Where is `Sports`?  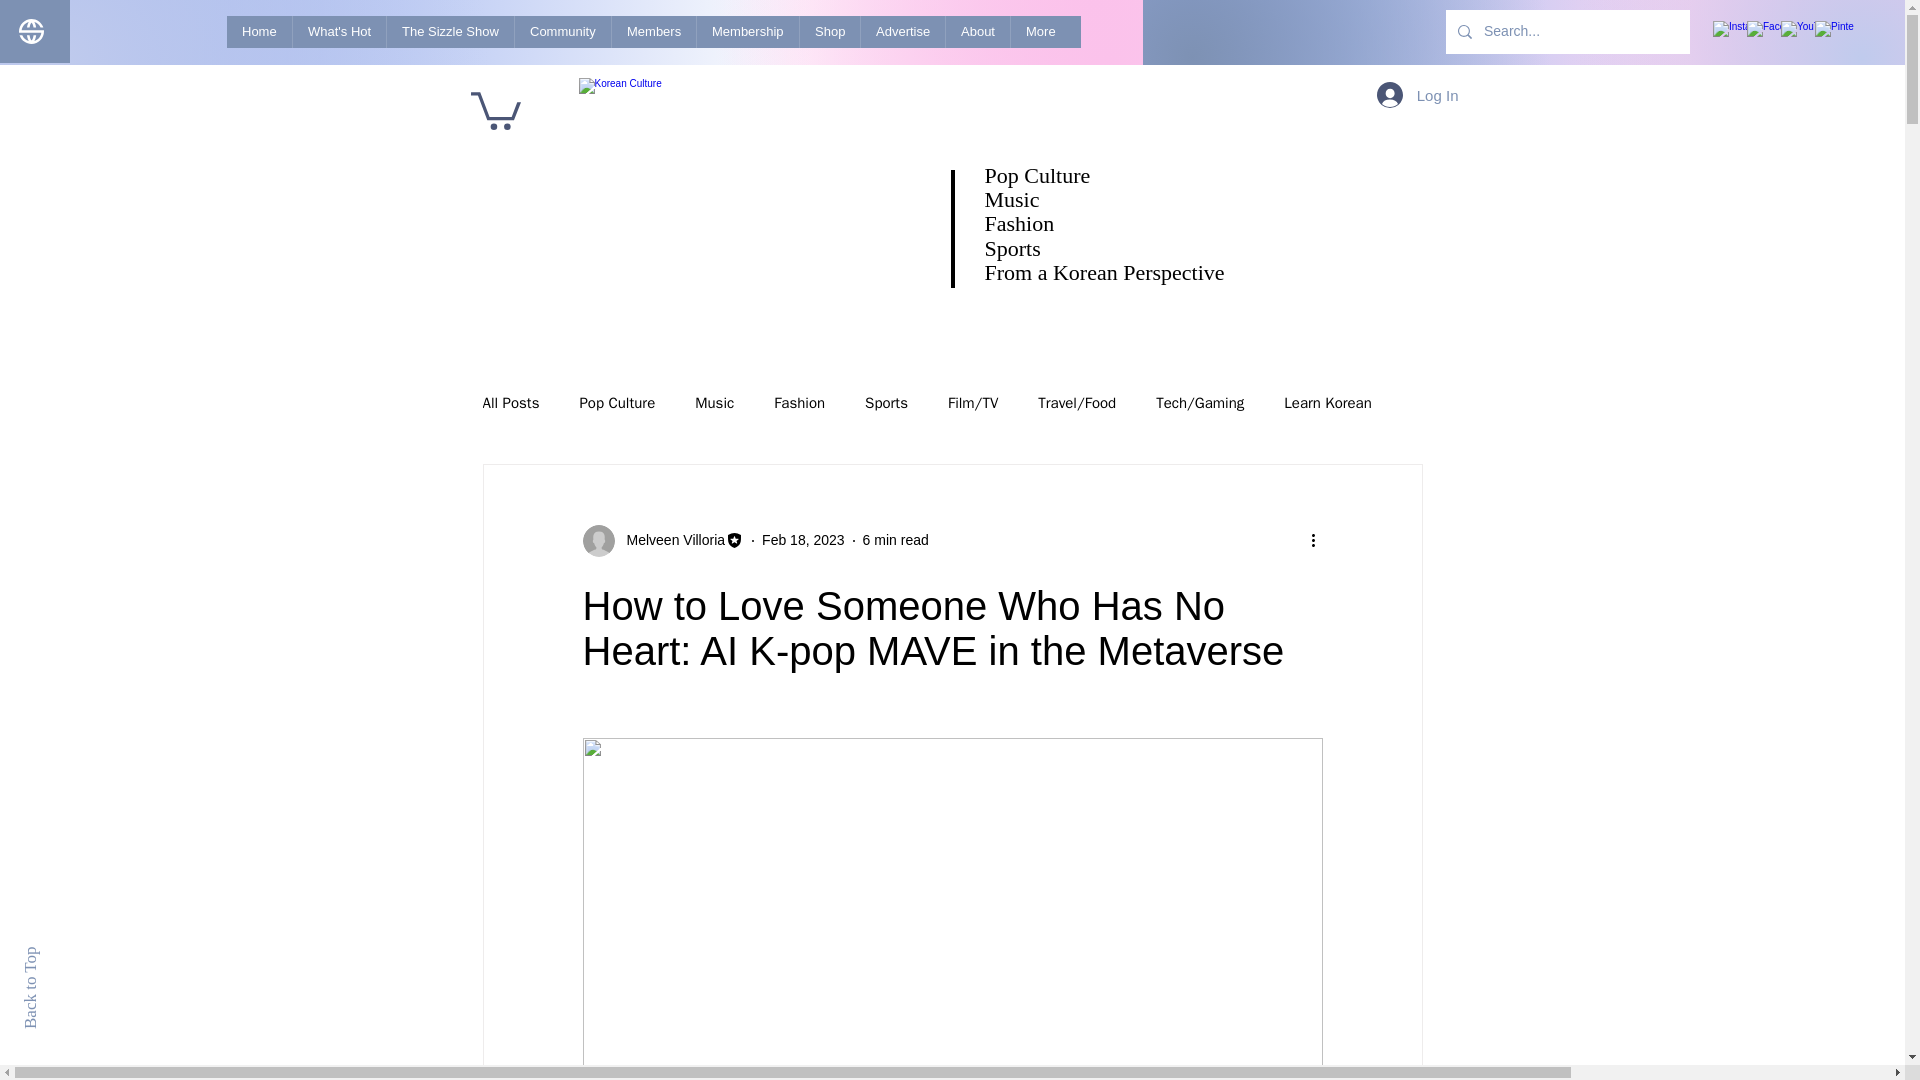 Sports is located at coordinates (886, 403).